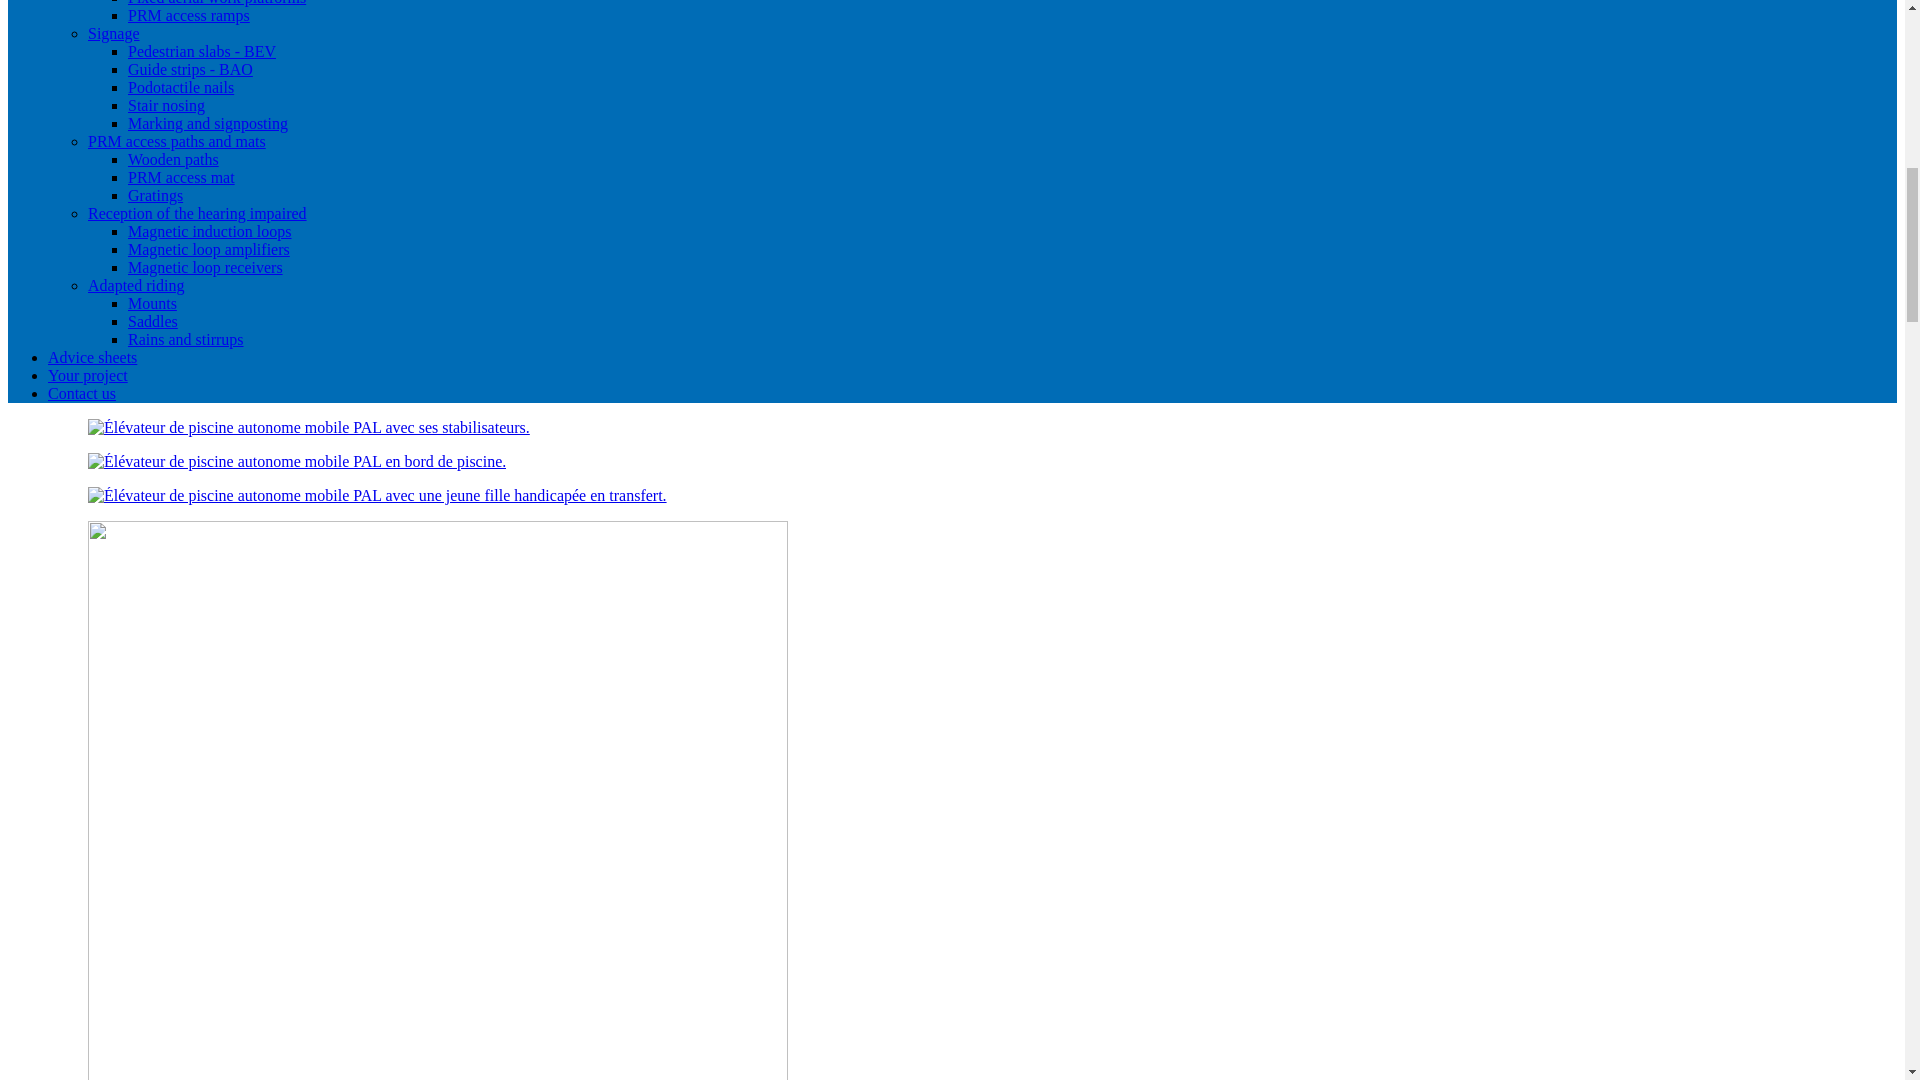 The width and height of the screenshot is (1920, 1080). What do you see at coordinates (297, 461) in the screenshot?
I see `souleve-personne-de-piscine-ele-c-p-scaled-1.jpg` at bounding box center [297, 461].